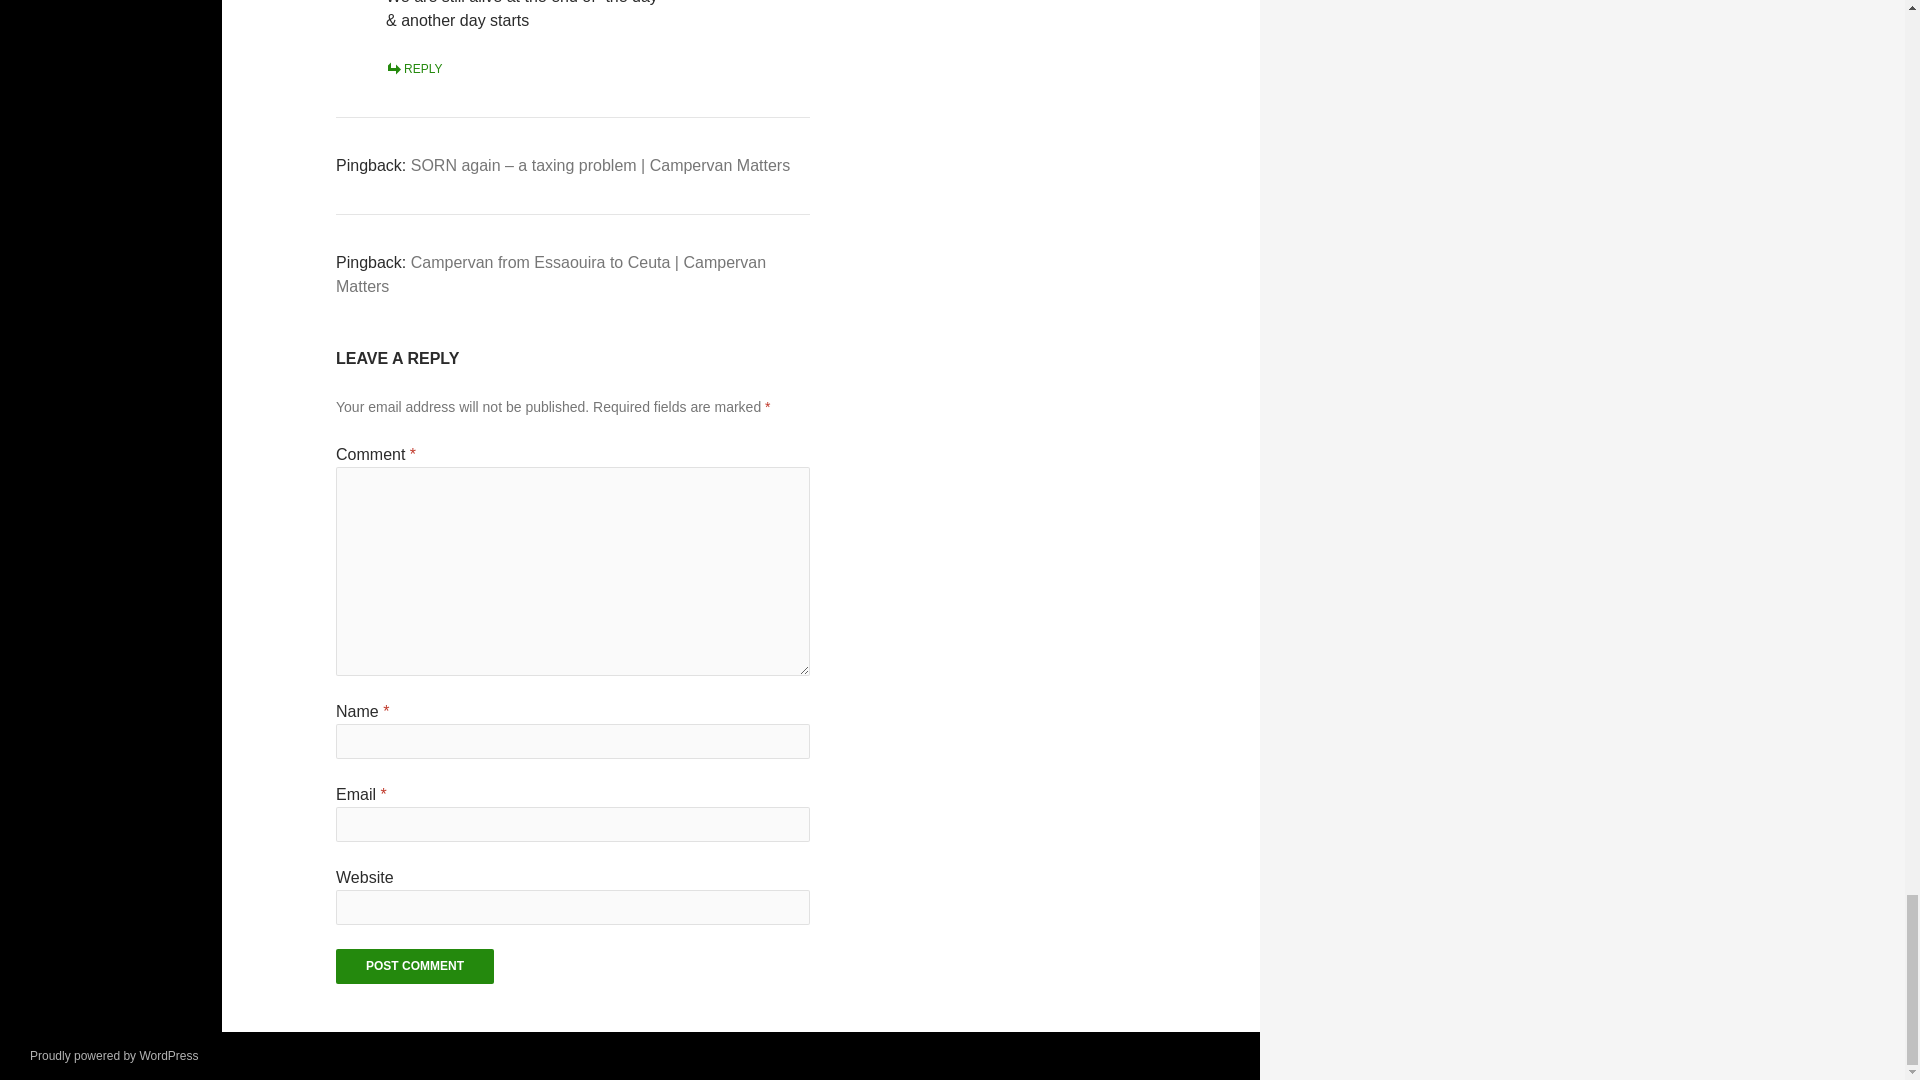 The height and width of the screenshot is (1080, 1920). I want to click on REPLY, so click(413, 68).